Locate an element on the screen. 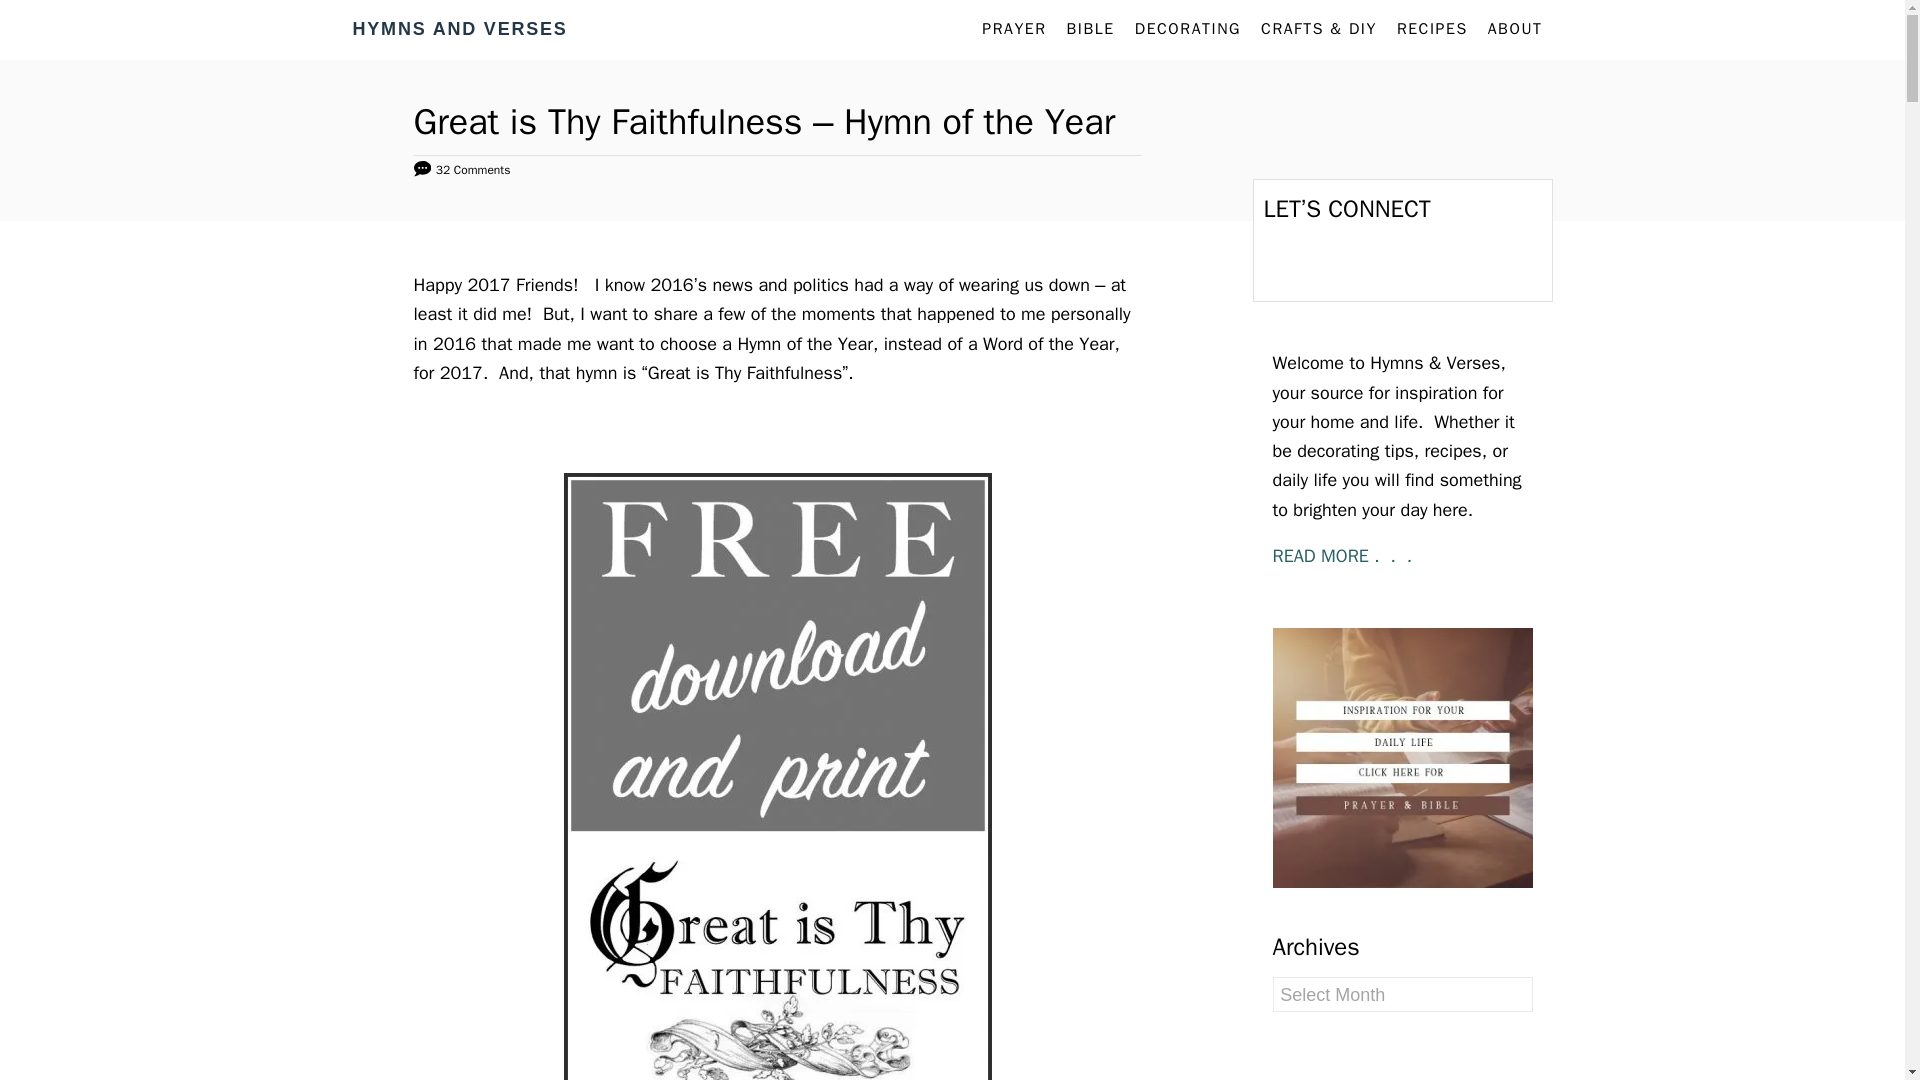 Image resolution: width=1920 pixels, height=1080 pixels. HYMNS AND VERSES is located at coordinates (532, 30).